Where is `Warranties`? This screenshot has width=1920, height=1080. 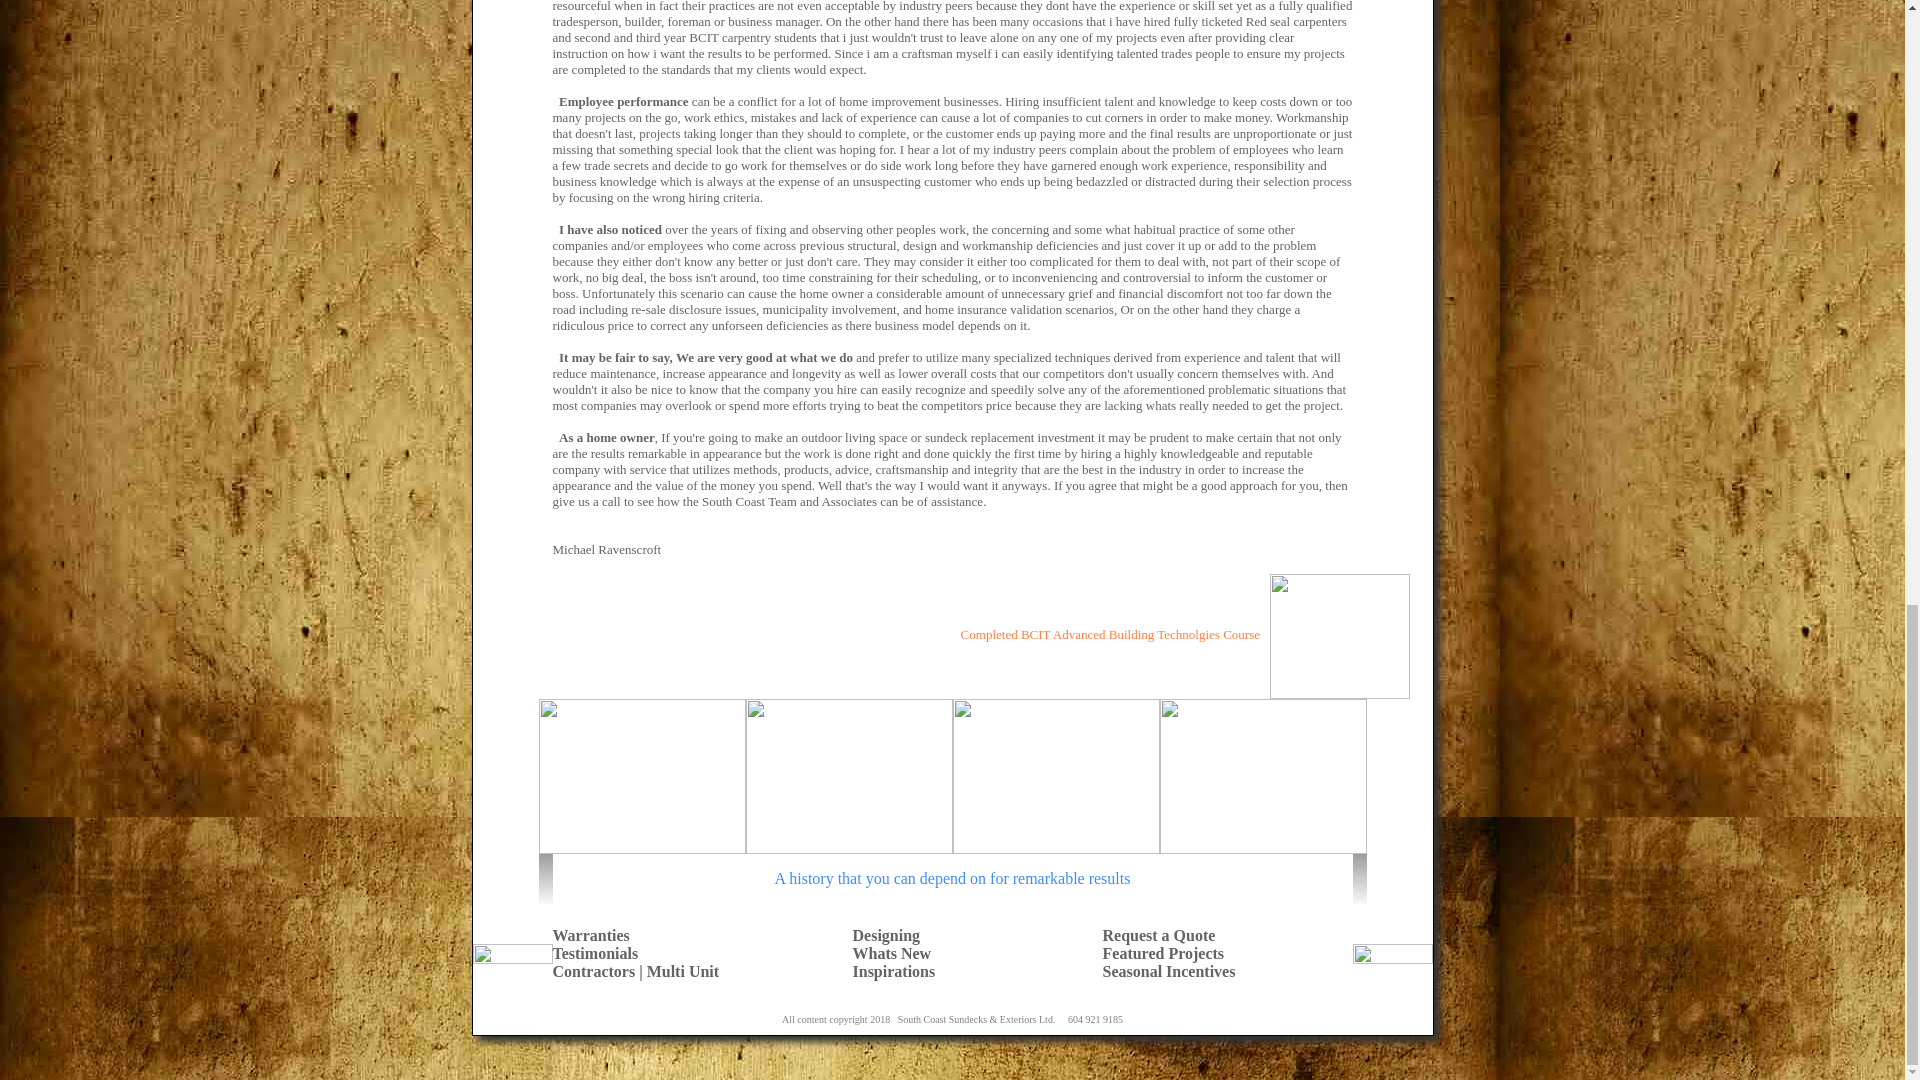
Warranties is located at coordinates (590, 934).